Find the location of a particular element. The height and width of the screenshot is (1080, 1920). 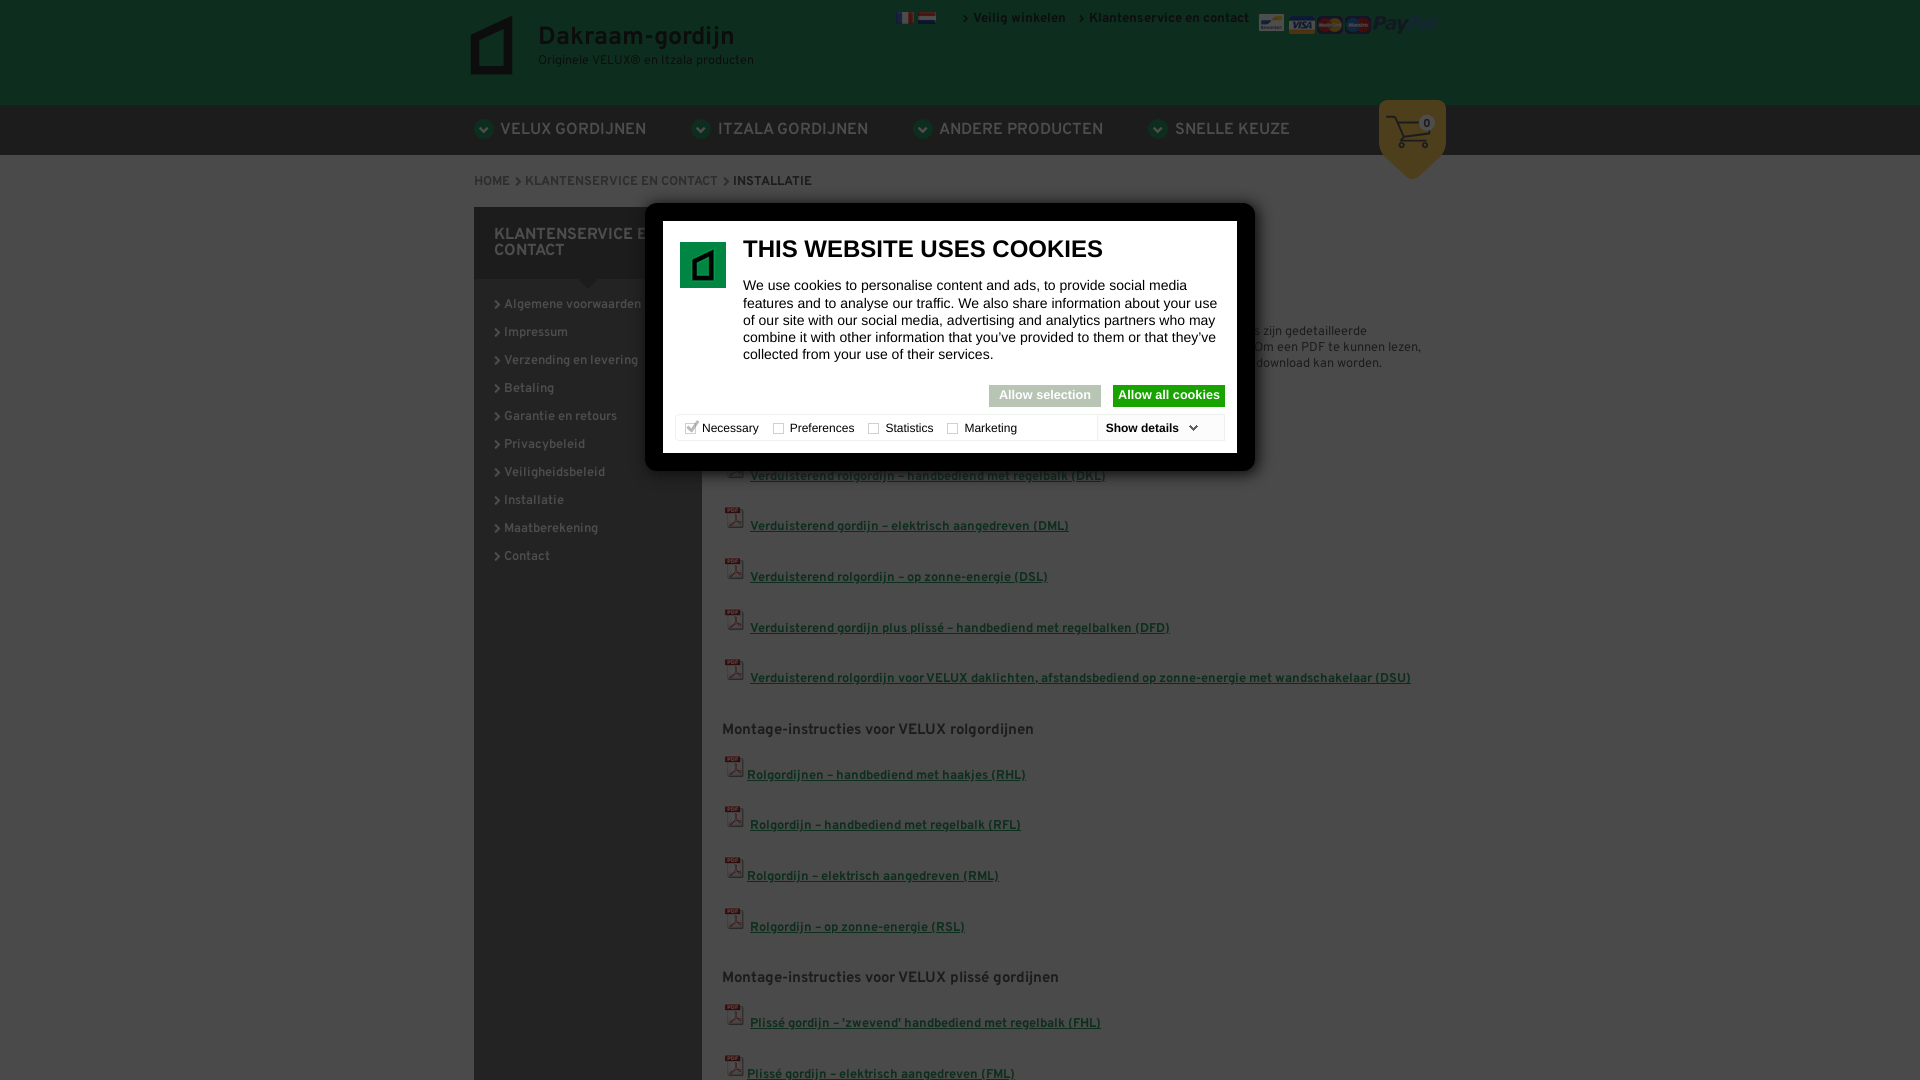

Contact is located at coordinates (527, 557).